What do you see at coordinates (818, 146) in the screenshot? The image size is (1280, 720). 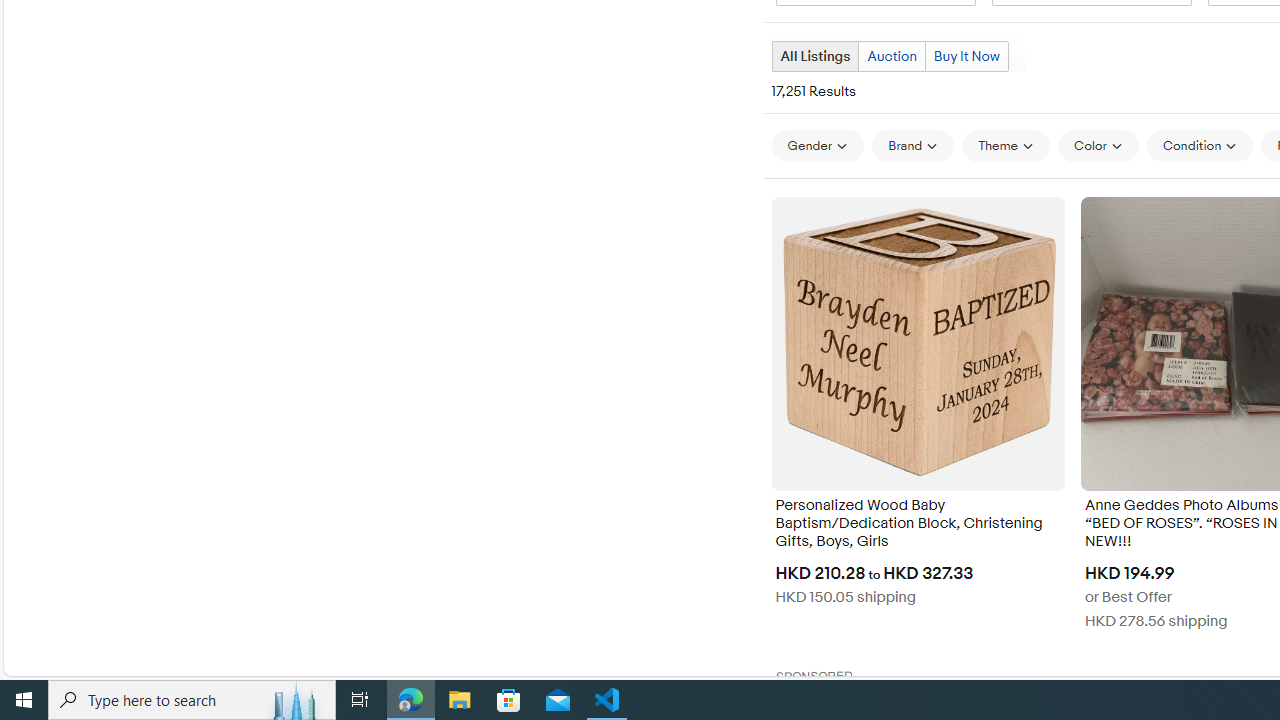 I see `Gender` at bounding box center [818, 146].